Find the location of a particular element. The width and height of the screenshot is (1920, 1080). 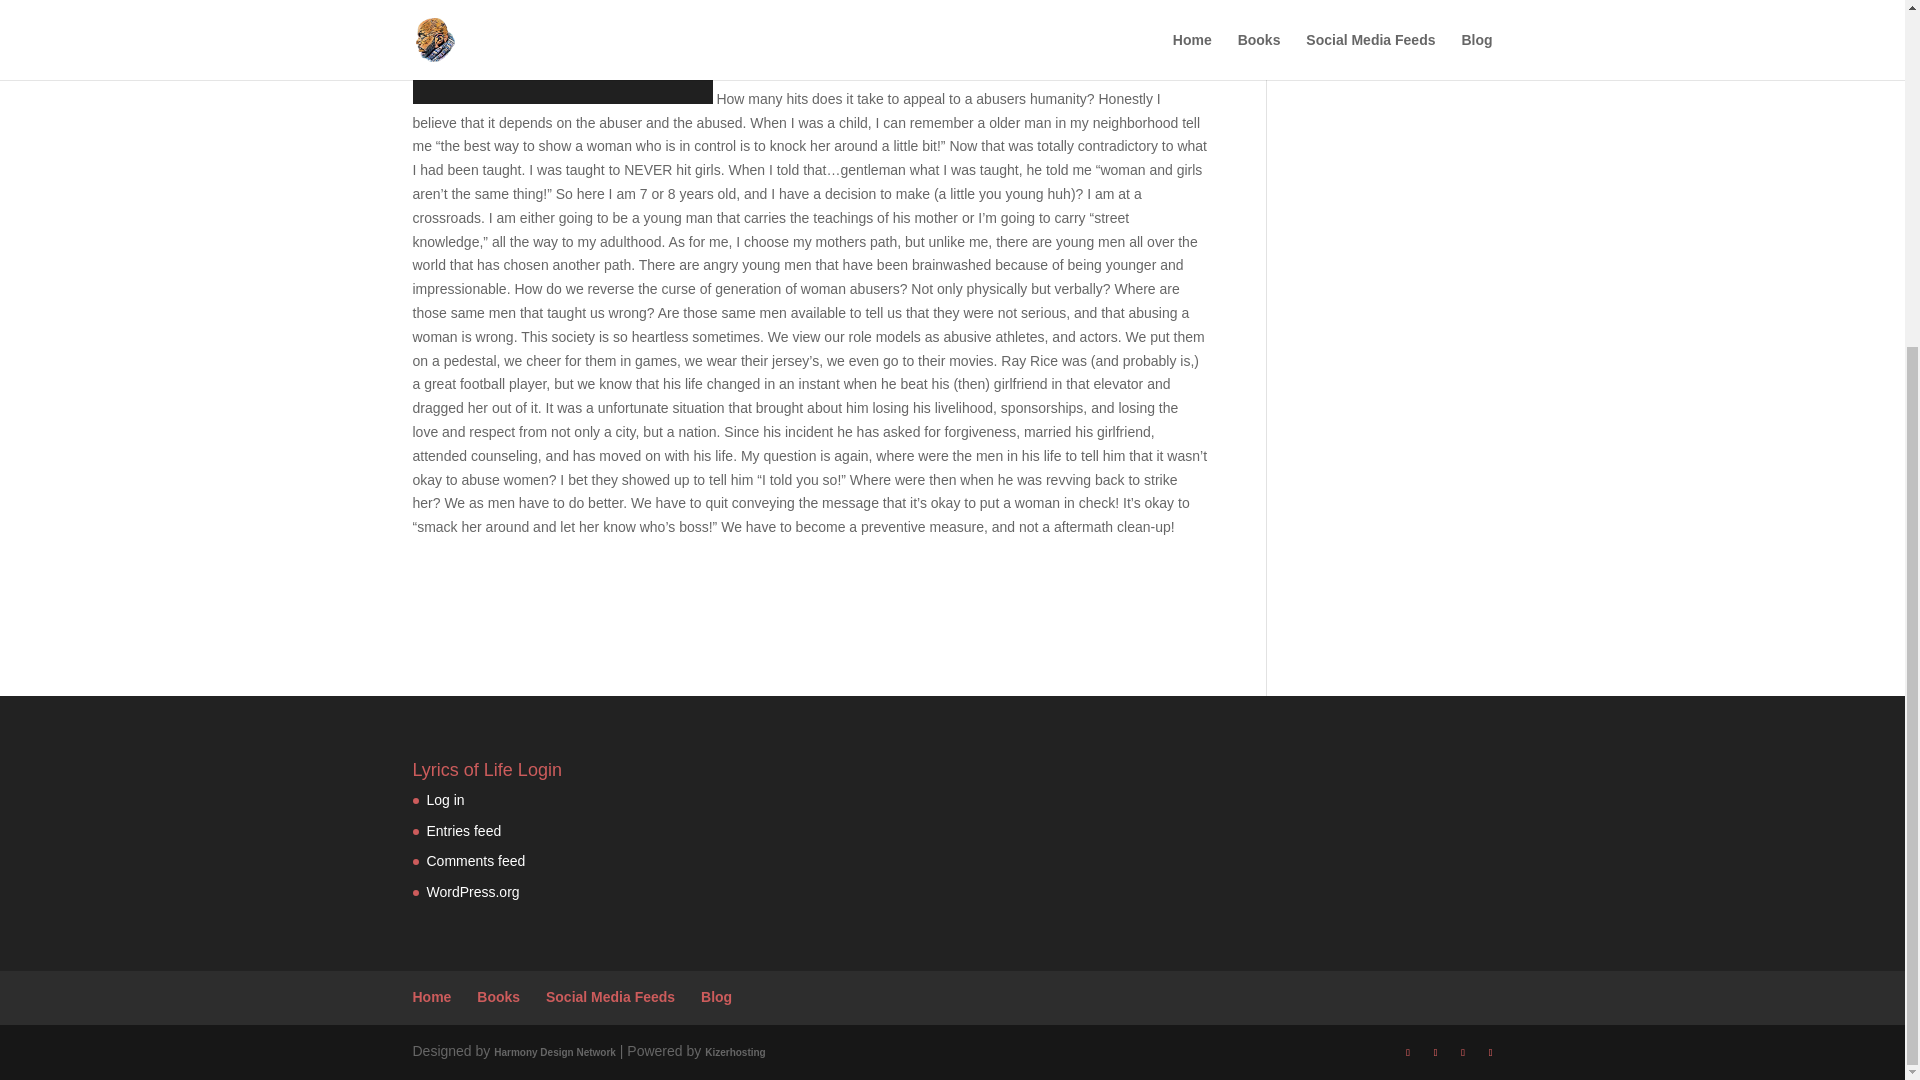

Harmony Design Network is located at coordinates (554, 1052).